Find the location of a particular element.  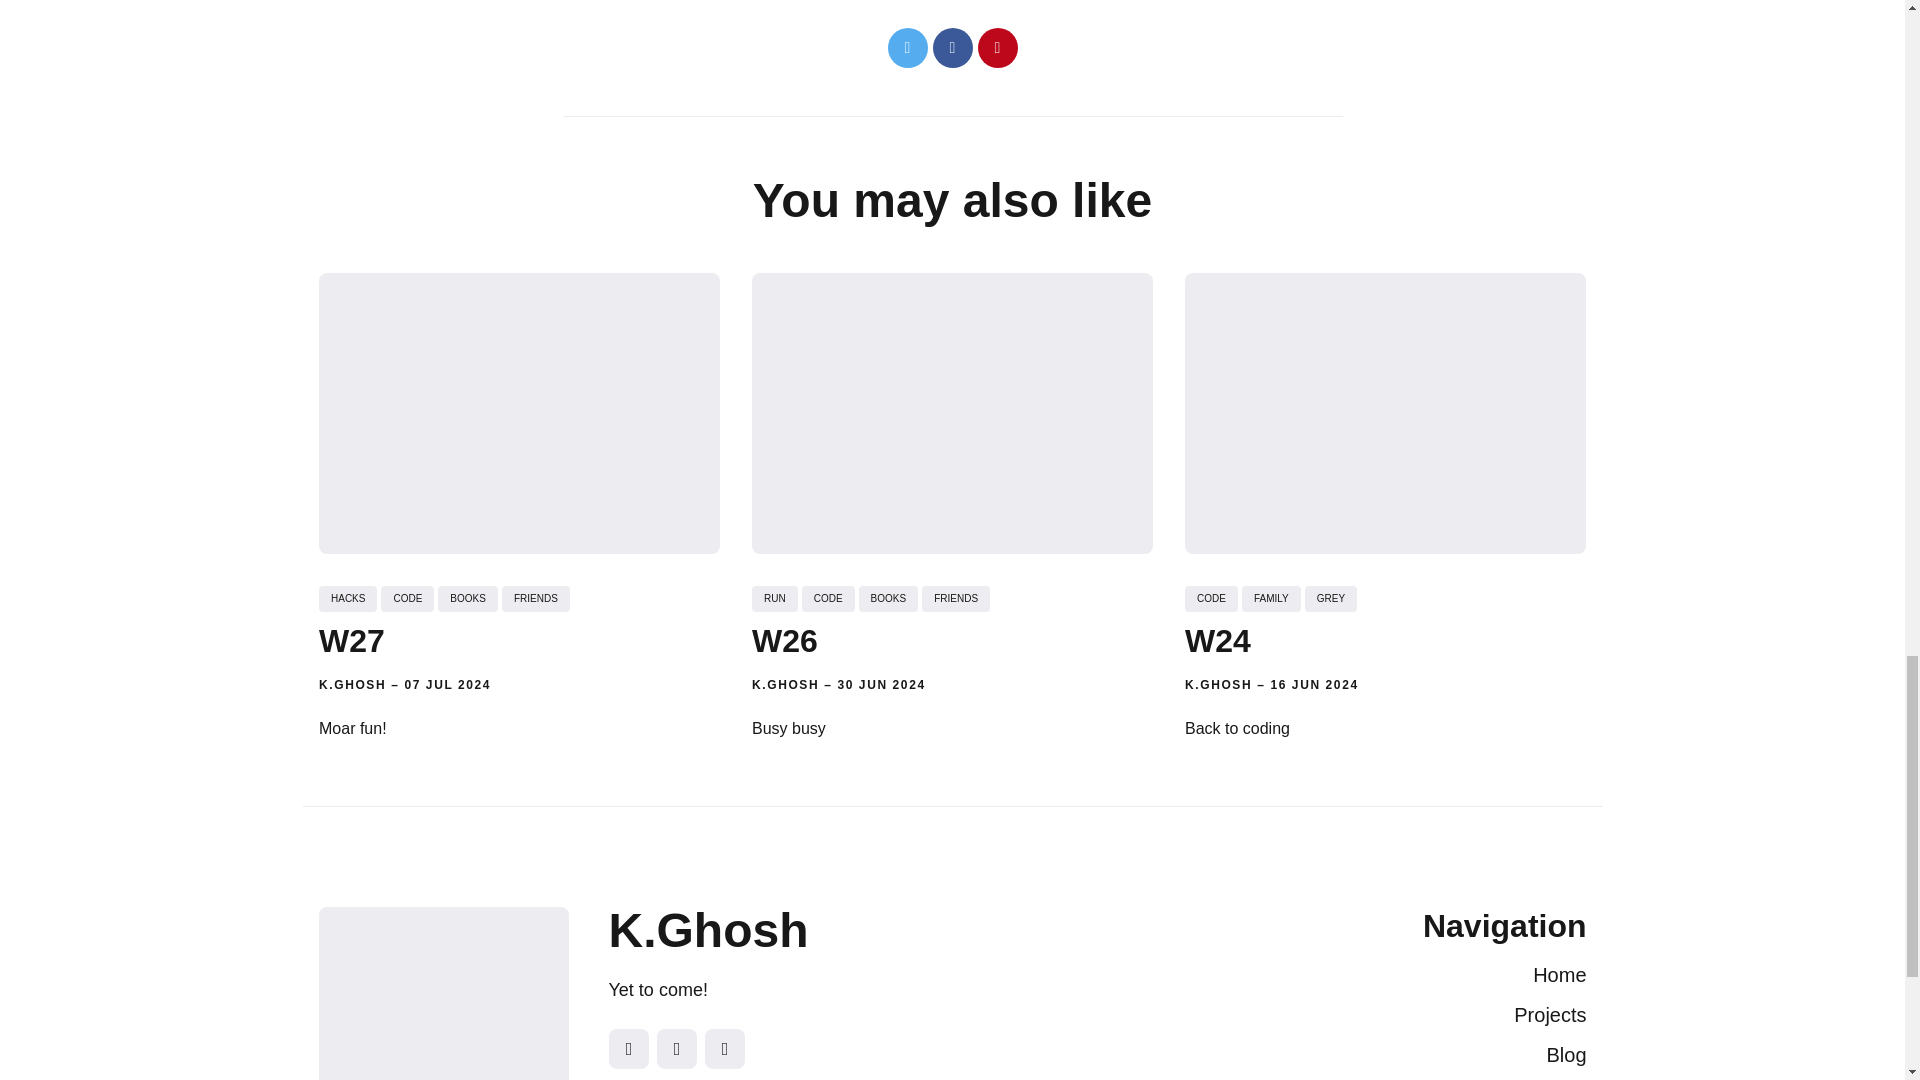

BOOKS is located at coordinates (467, 598).